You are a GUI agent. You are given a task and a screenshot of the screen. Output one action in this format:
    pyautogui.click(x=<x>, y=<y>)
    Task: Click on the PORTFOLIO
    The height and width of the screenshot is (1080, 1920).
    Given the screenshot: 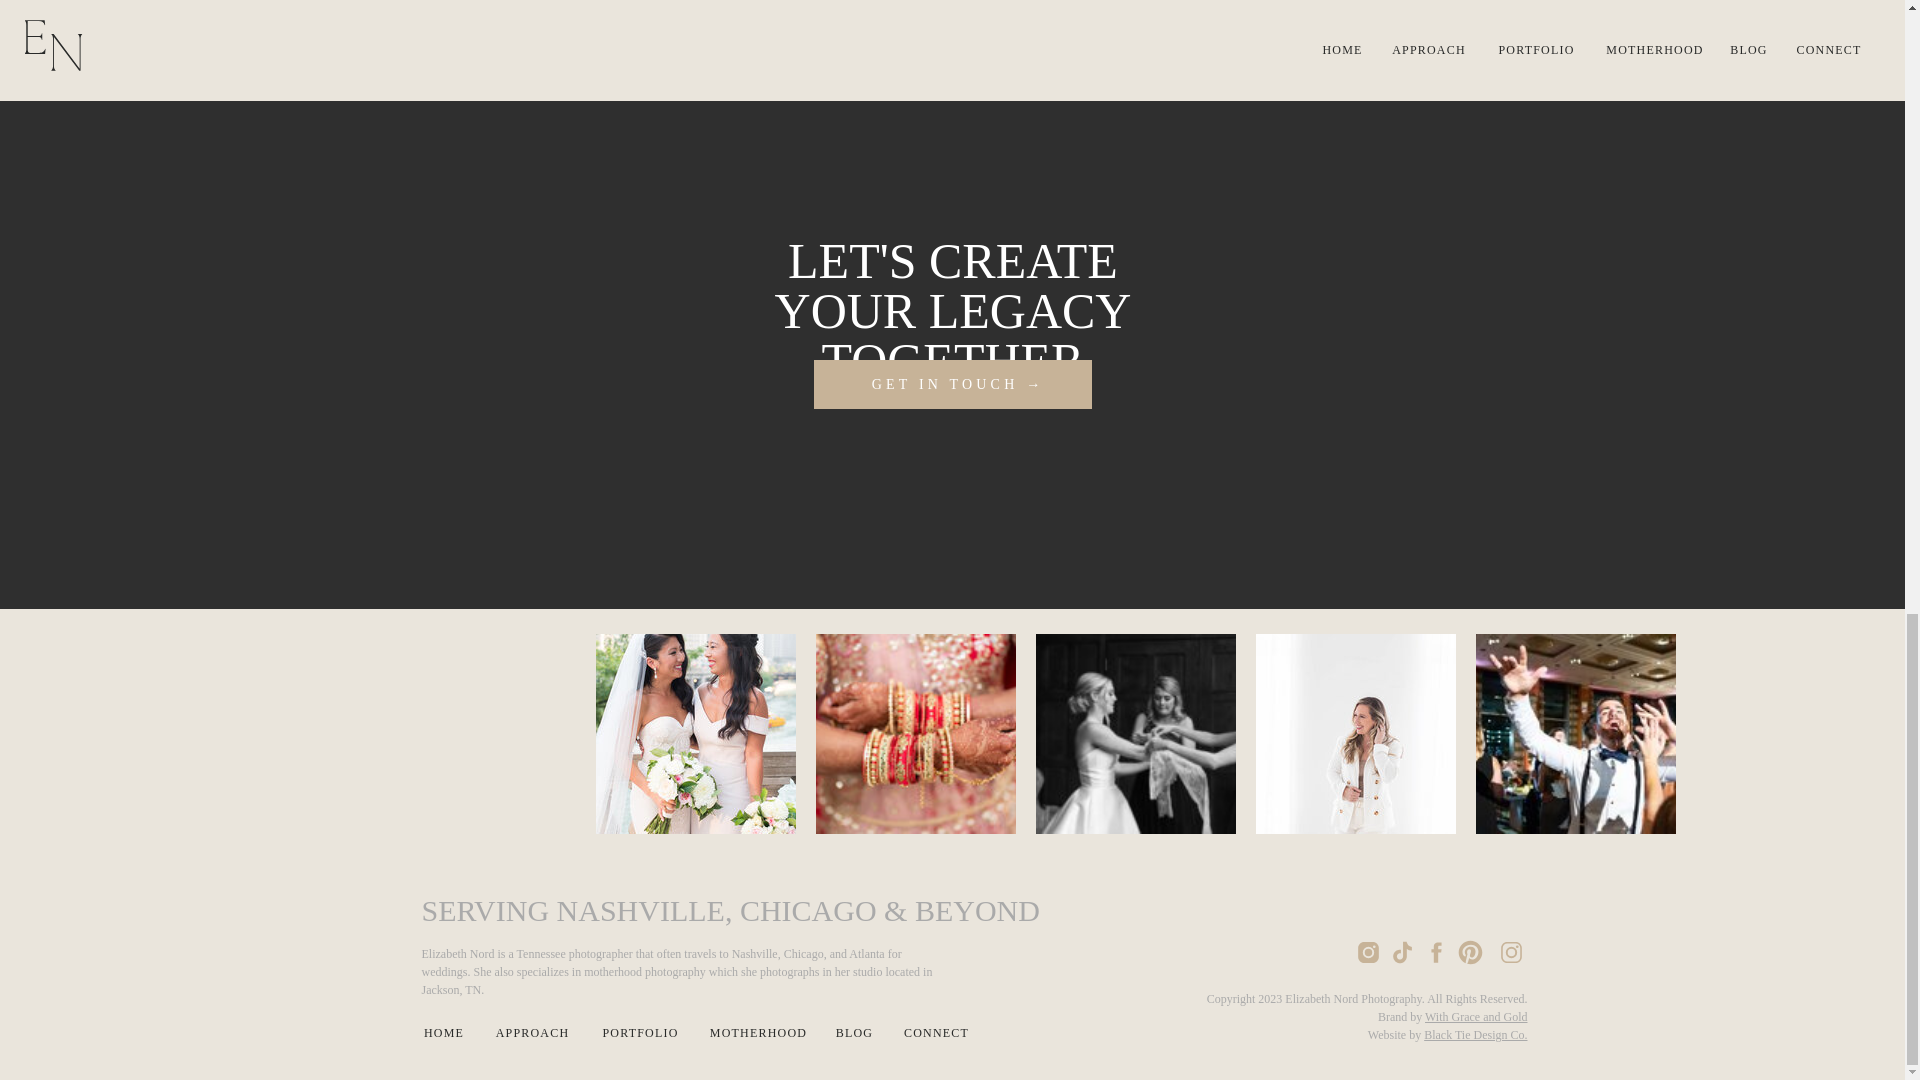 What is the action you would take?
    pyautogui.click(x=639, y=1033)
    